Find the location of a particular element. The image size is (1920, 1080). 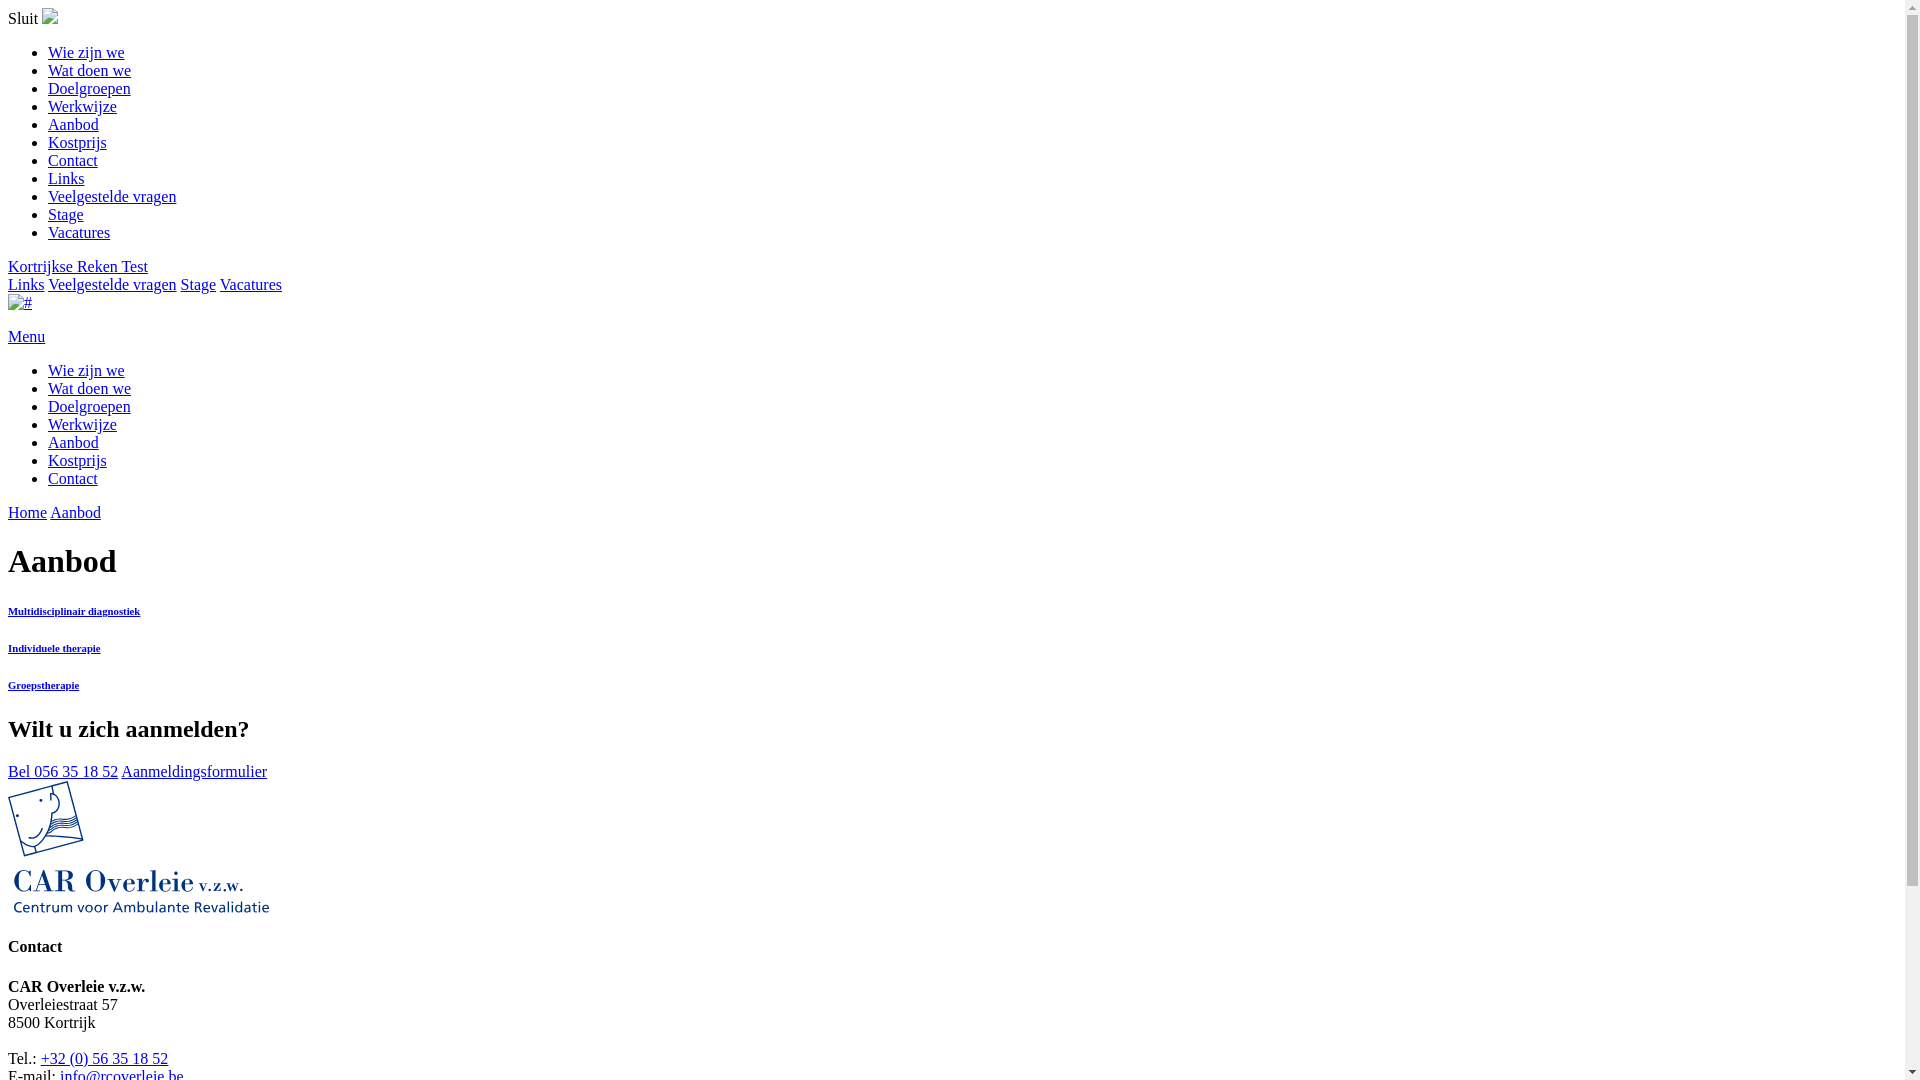

Kostprijs is located at coordinates (78, 460).